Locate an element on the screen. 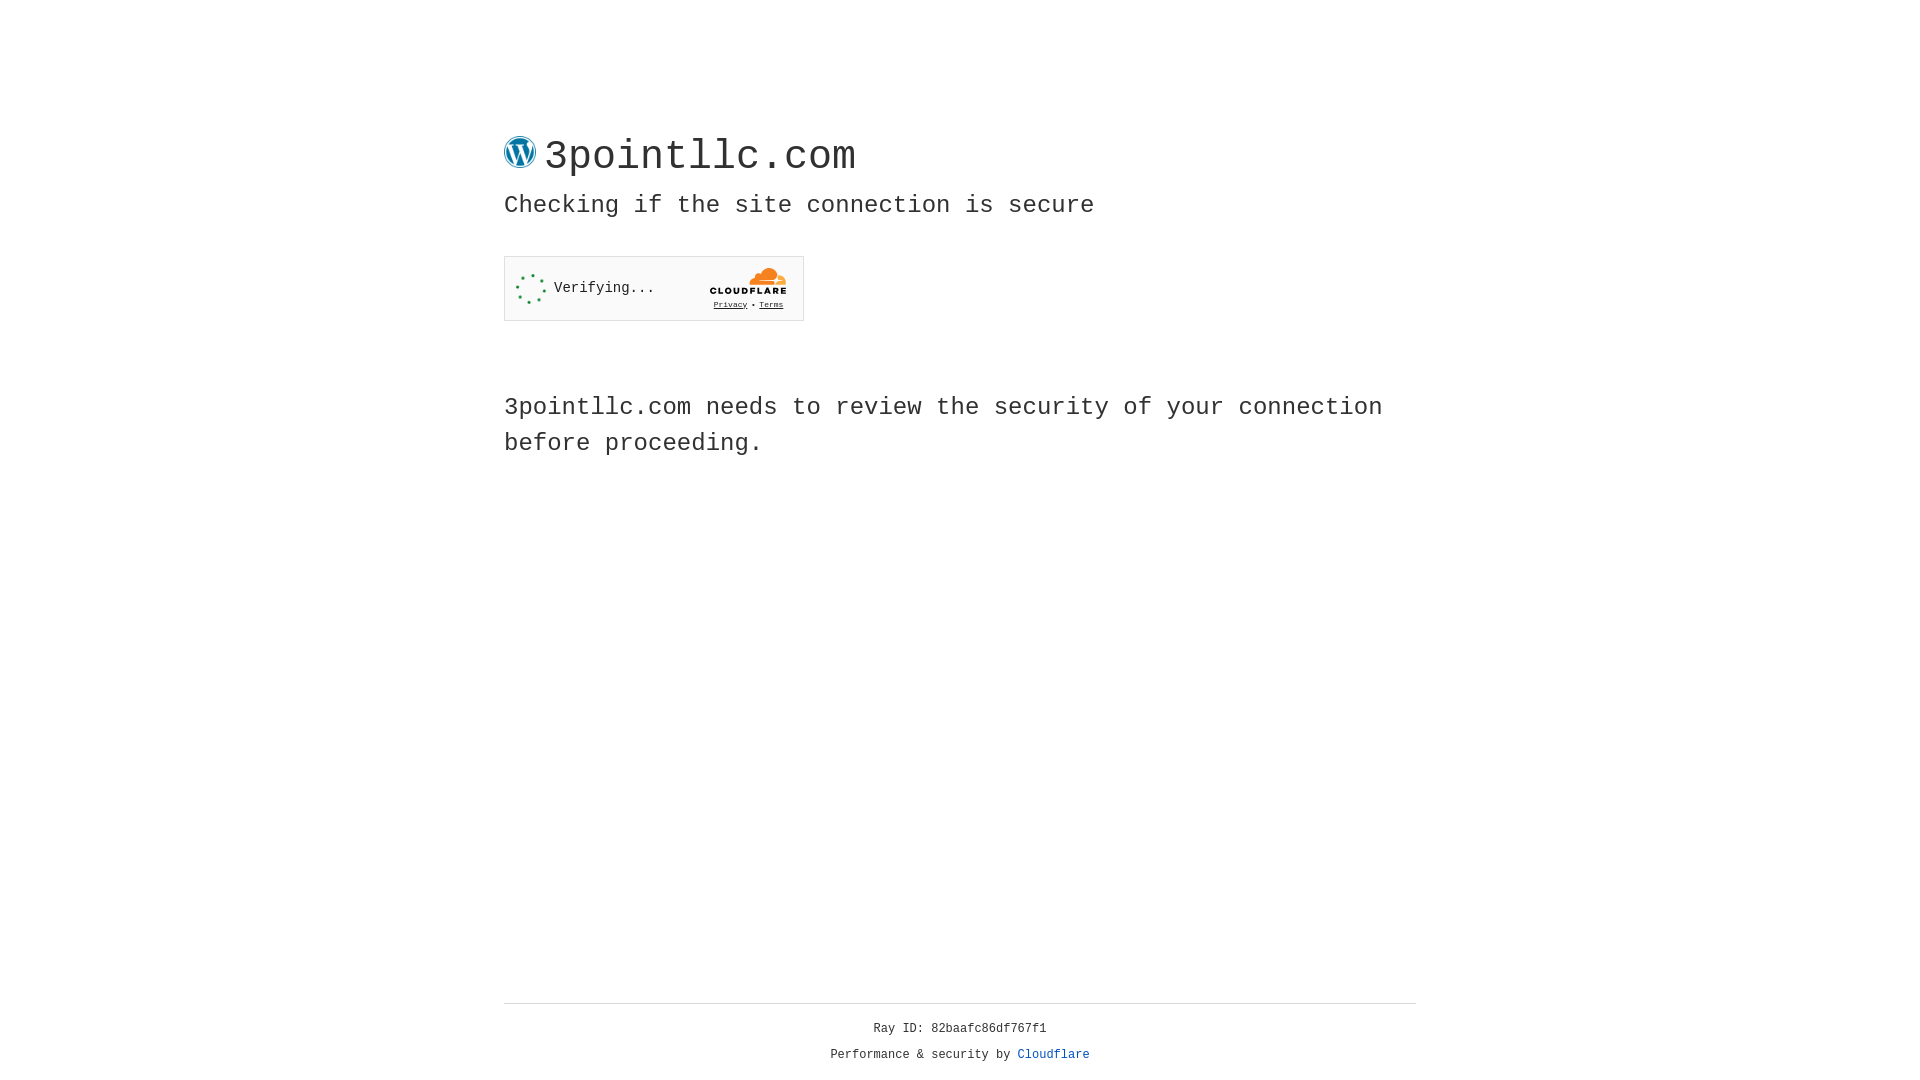 This screenshot has height=1080, width=1920. Cloudflare is located at coordinates (1054, 1055).